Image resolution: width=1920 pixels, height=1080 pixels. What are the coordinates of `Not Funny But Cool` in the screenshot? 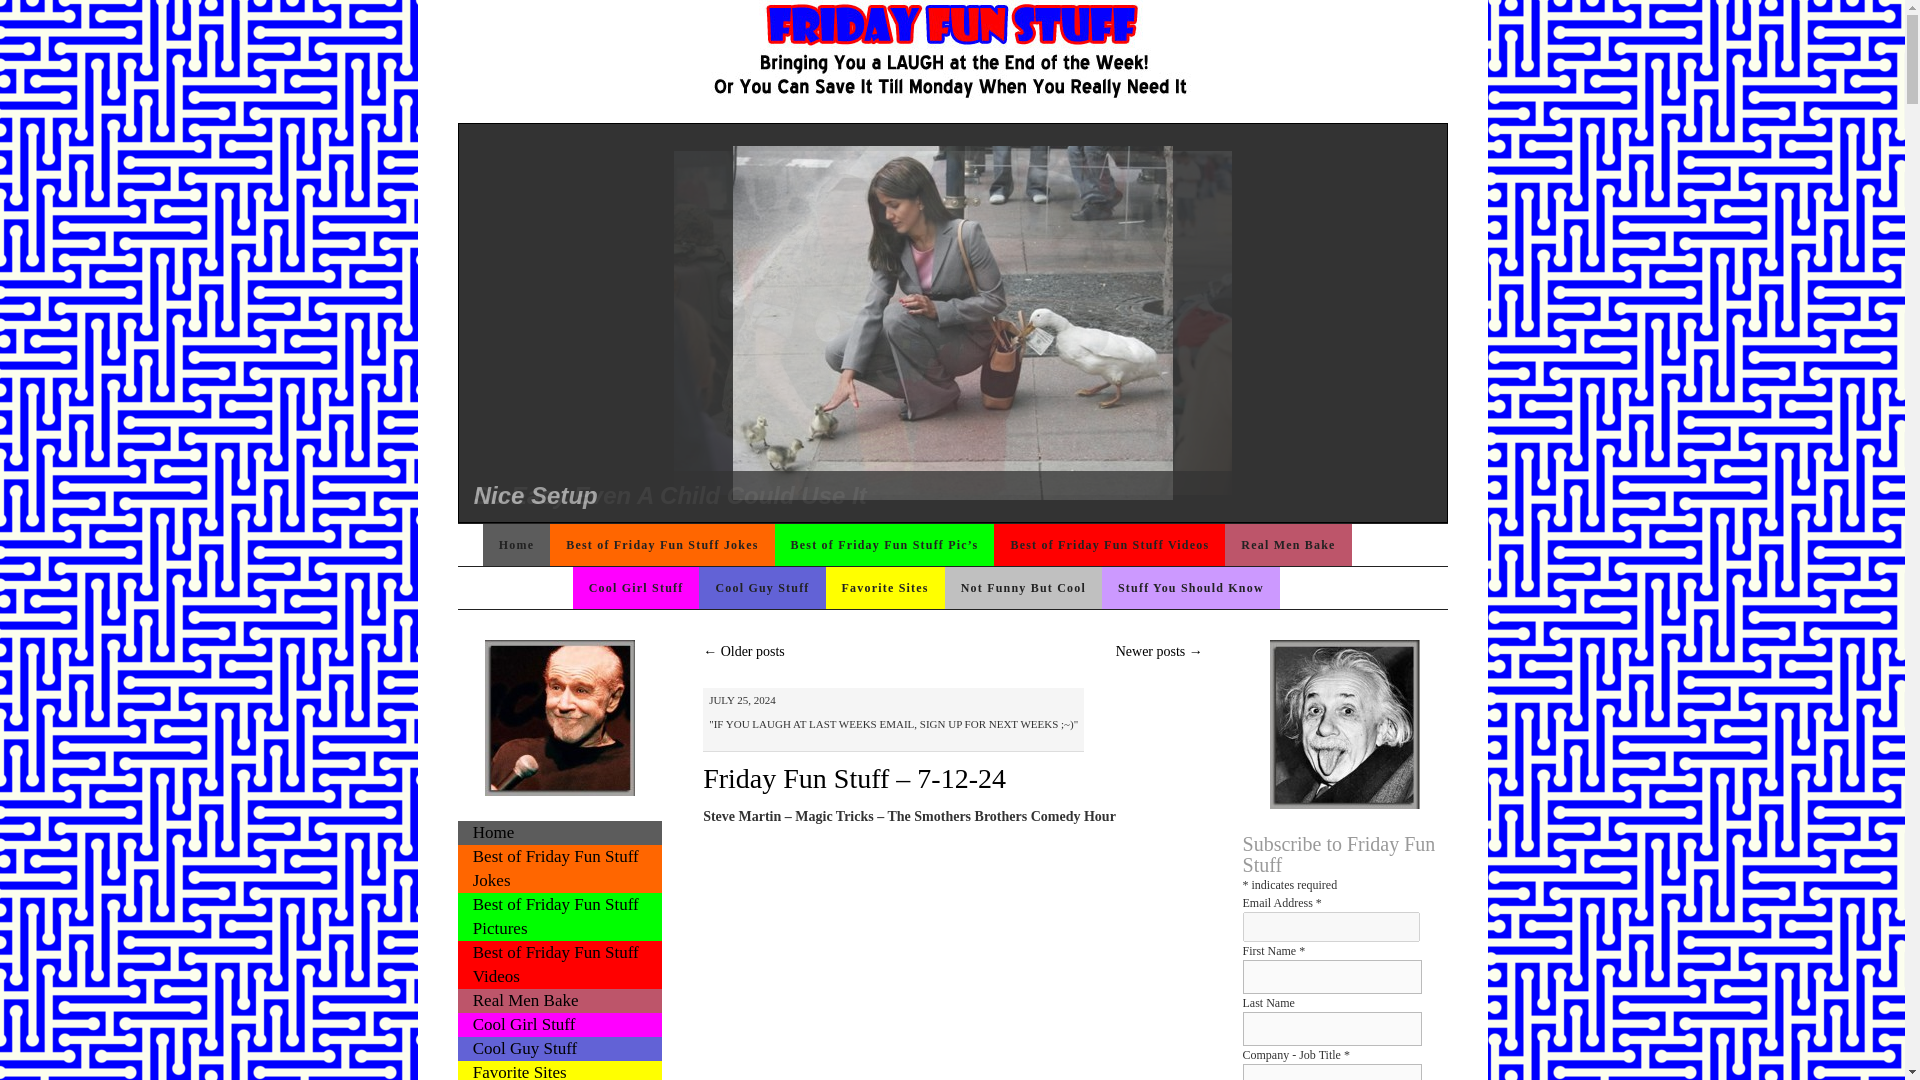 It's located at (1023, 588).